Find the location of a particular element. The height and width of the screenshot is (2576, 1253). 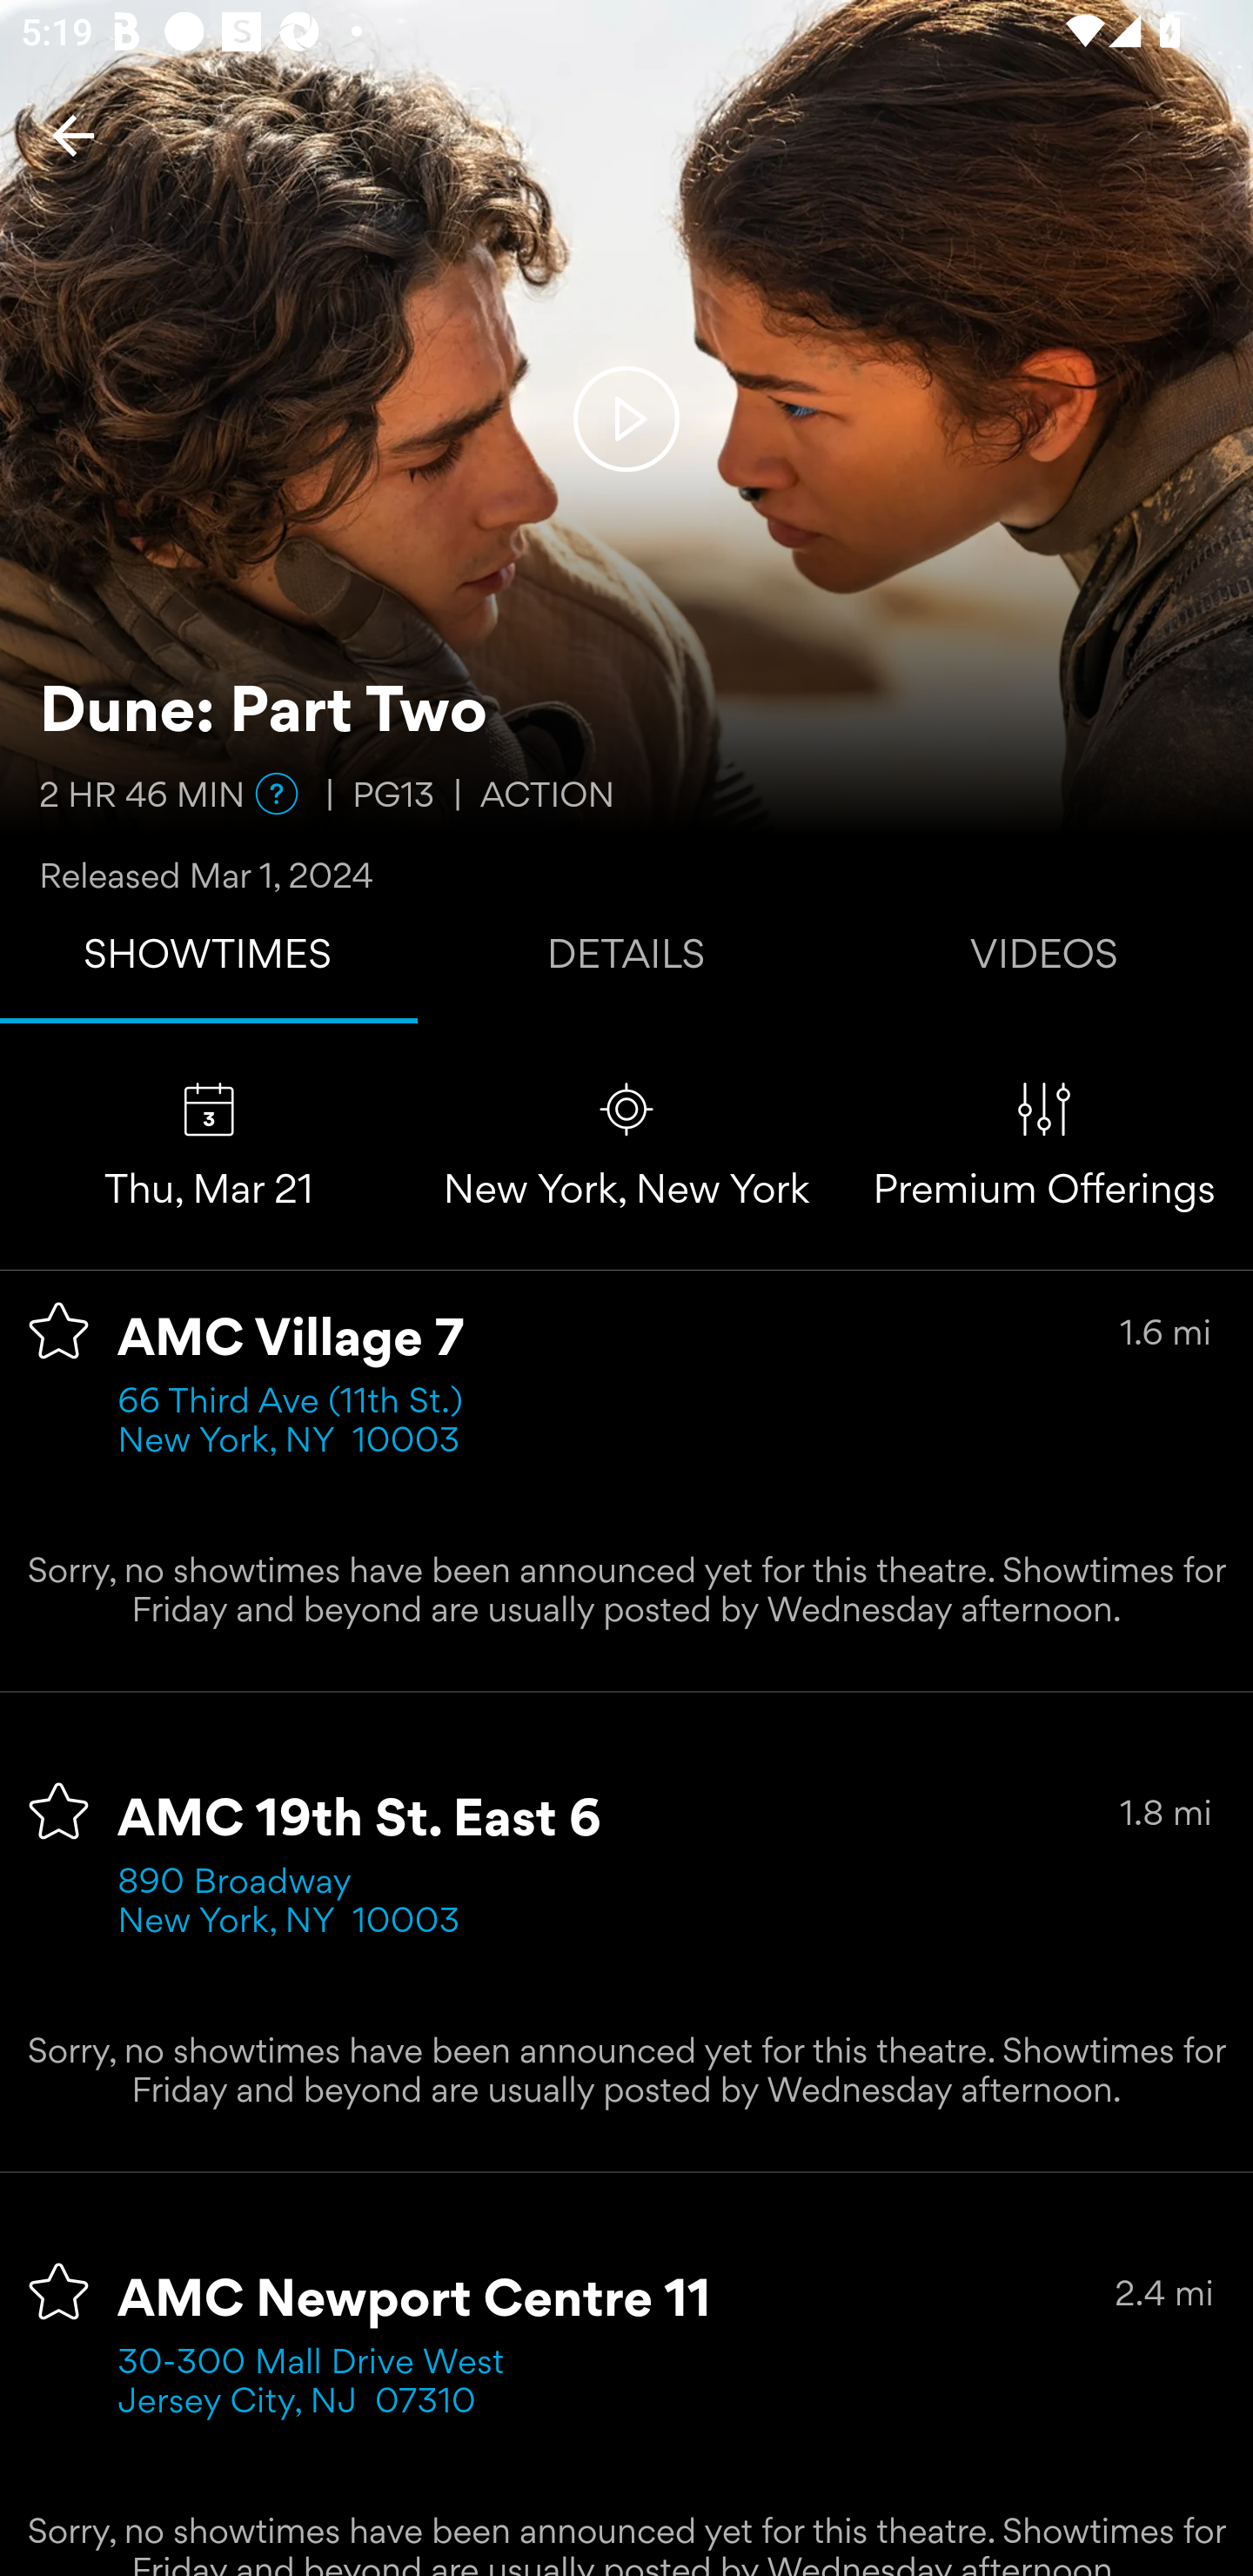

Change location
New York, New York is located at coordinates (626, 1145).